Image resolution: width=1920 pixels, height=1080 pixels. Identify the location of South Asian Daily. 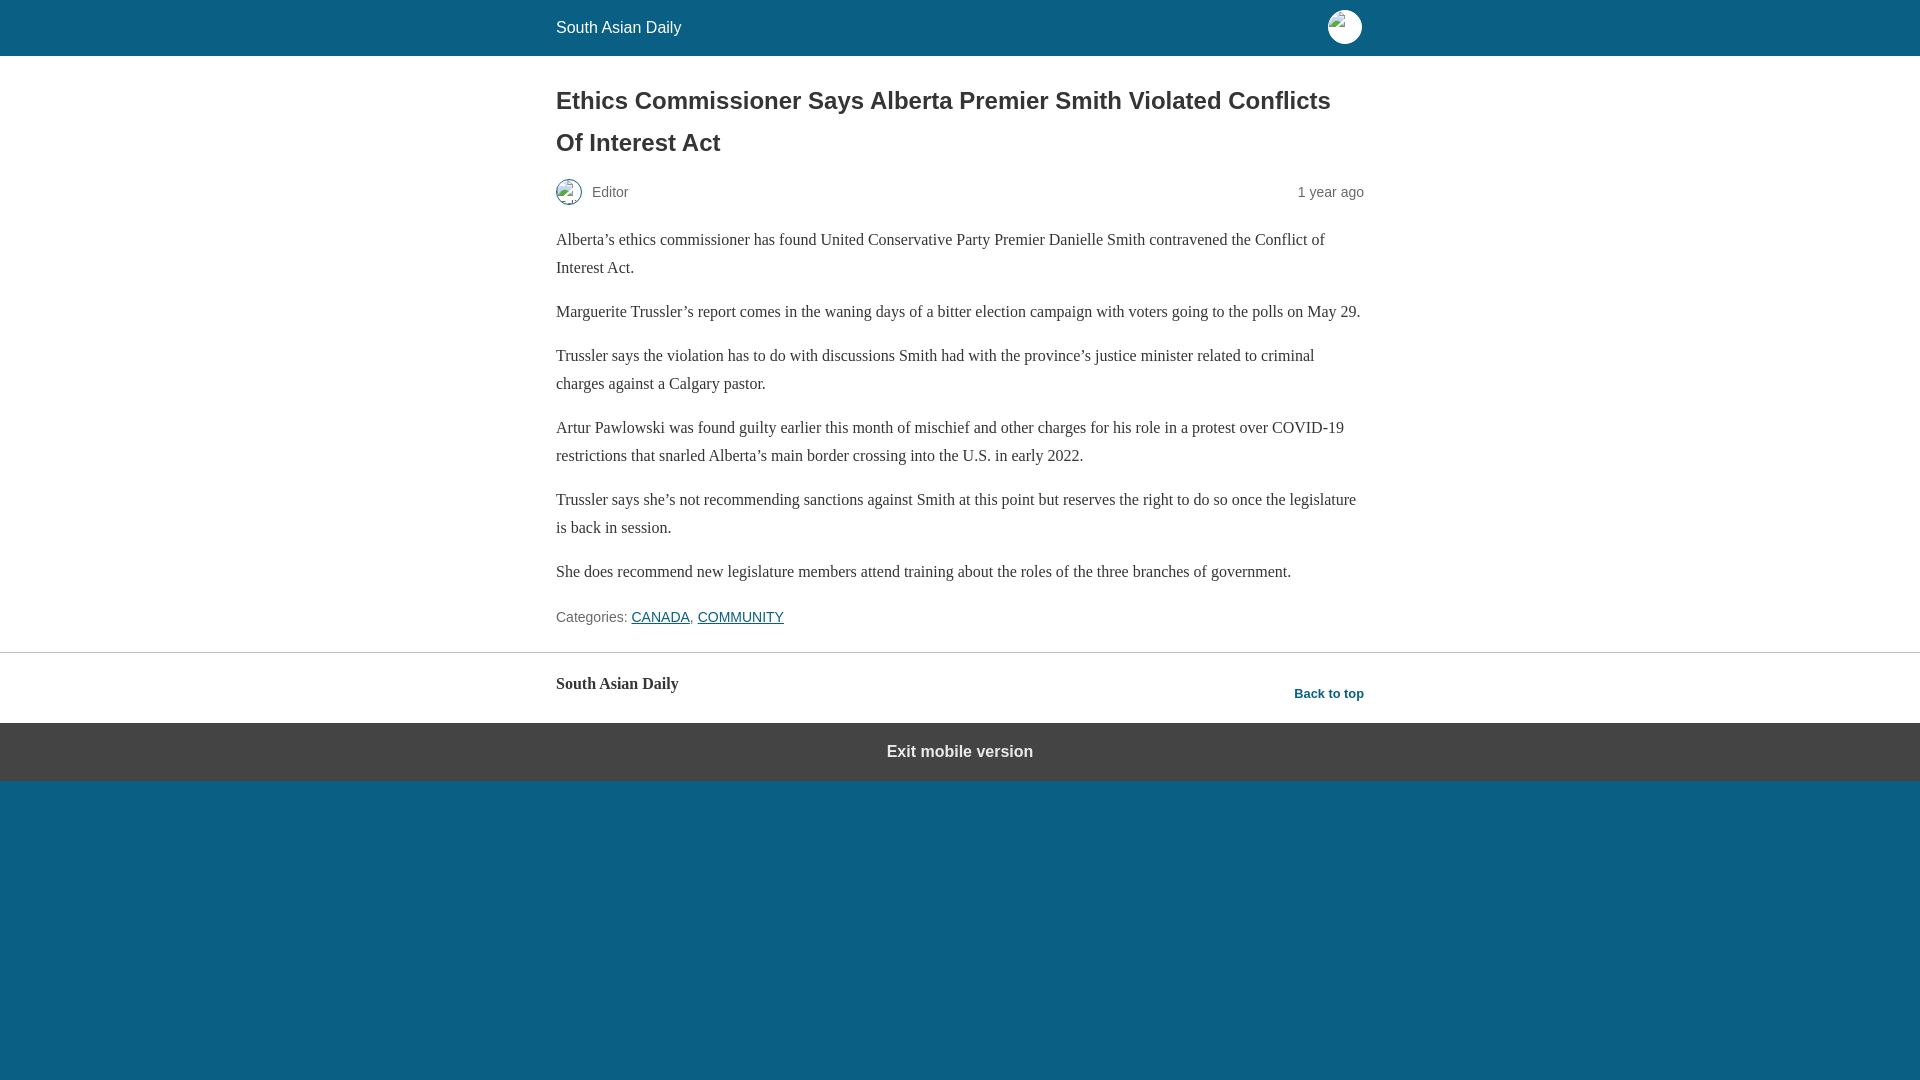
(618, 27).